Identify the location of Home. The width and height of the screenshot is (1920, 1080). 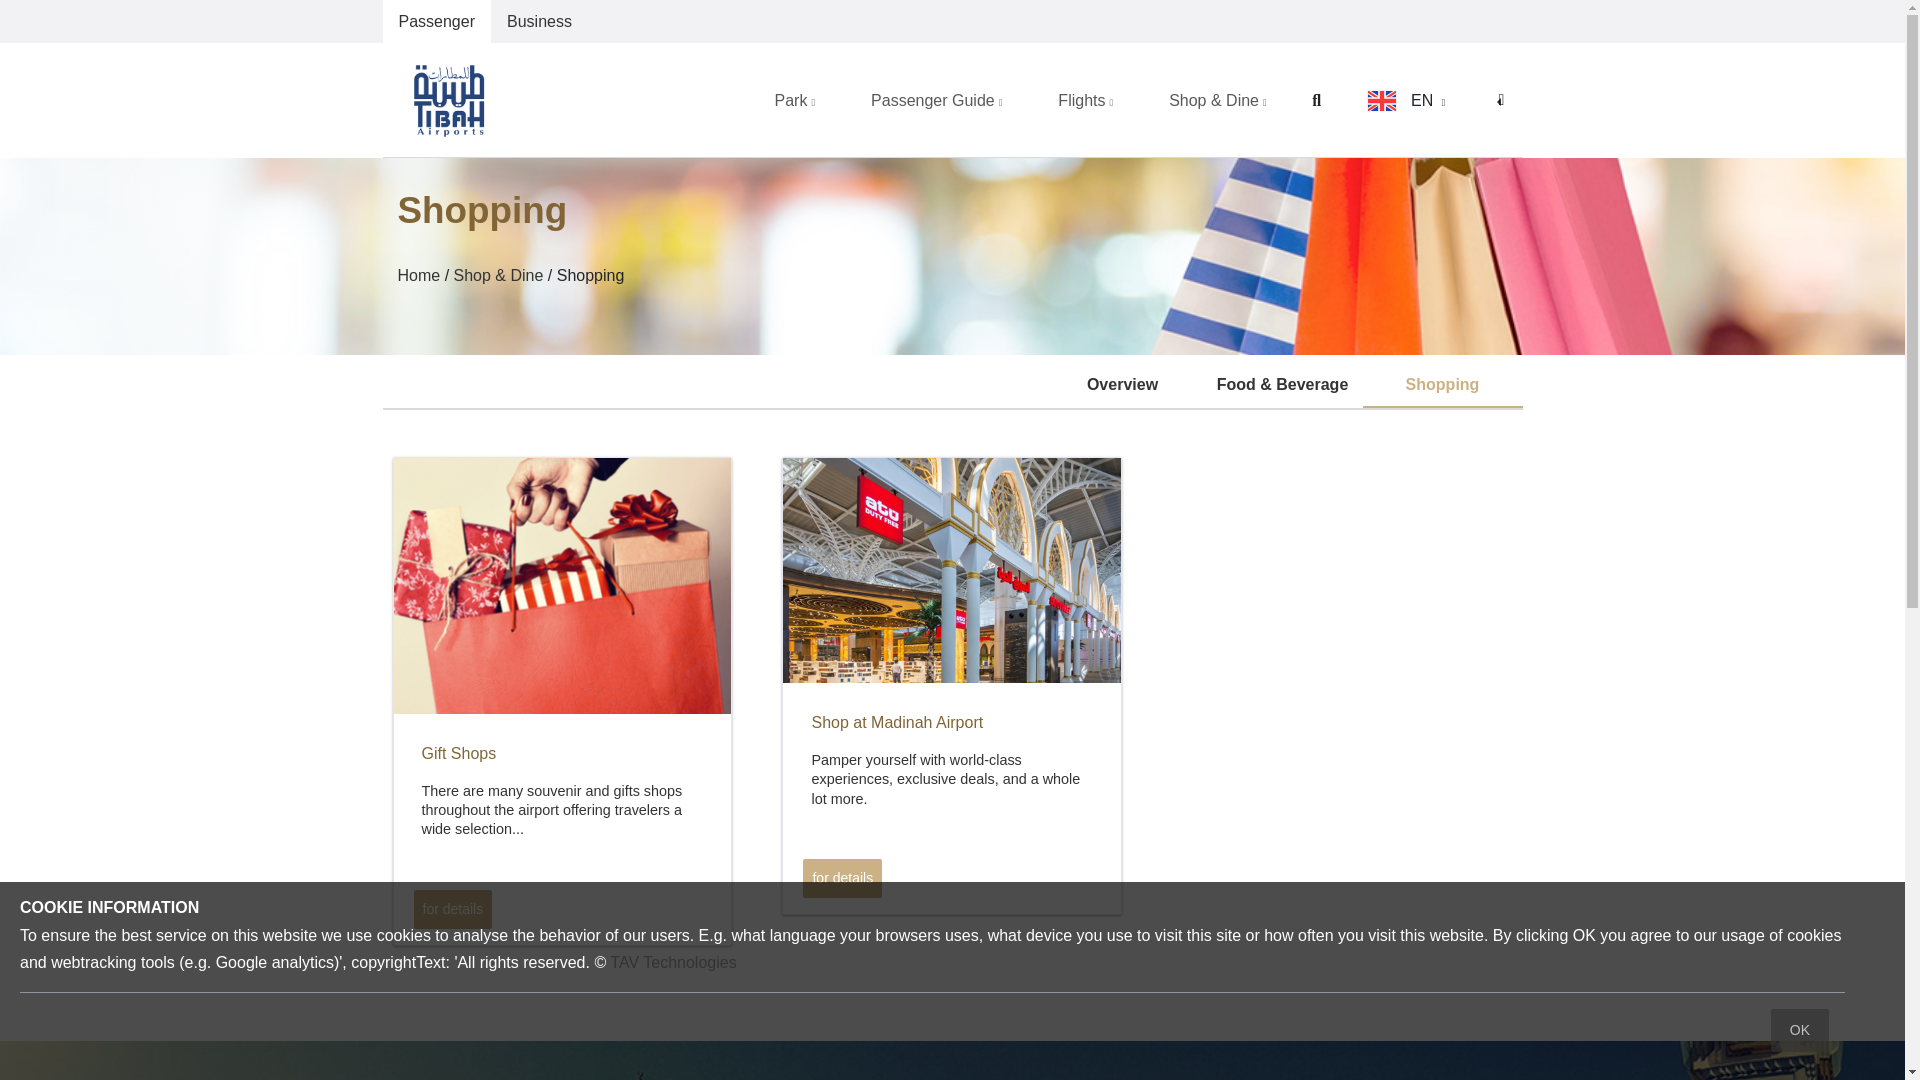
(419, 275).